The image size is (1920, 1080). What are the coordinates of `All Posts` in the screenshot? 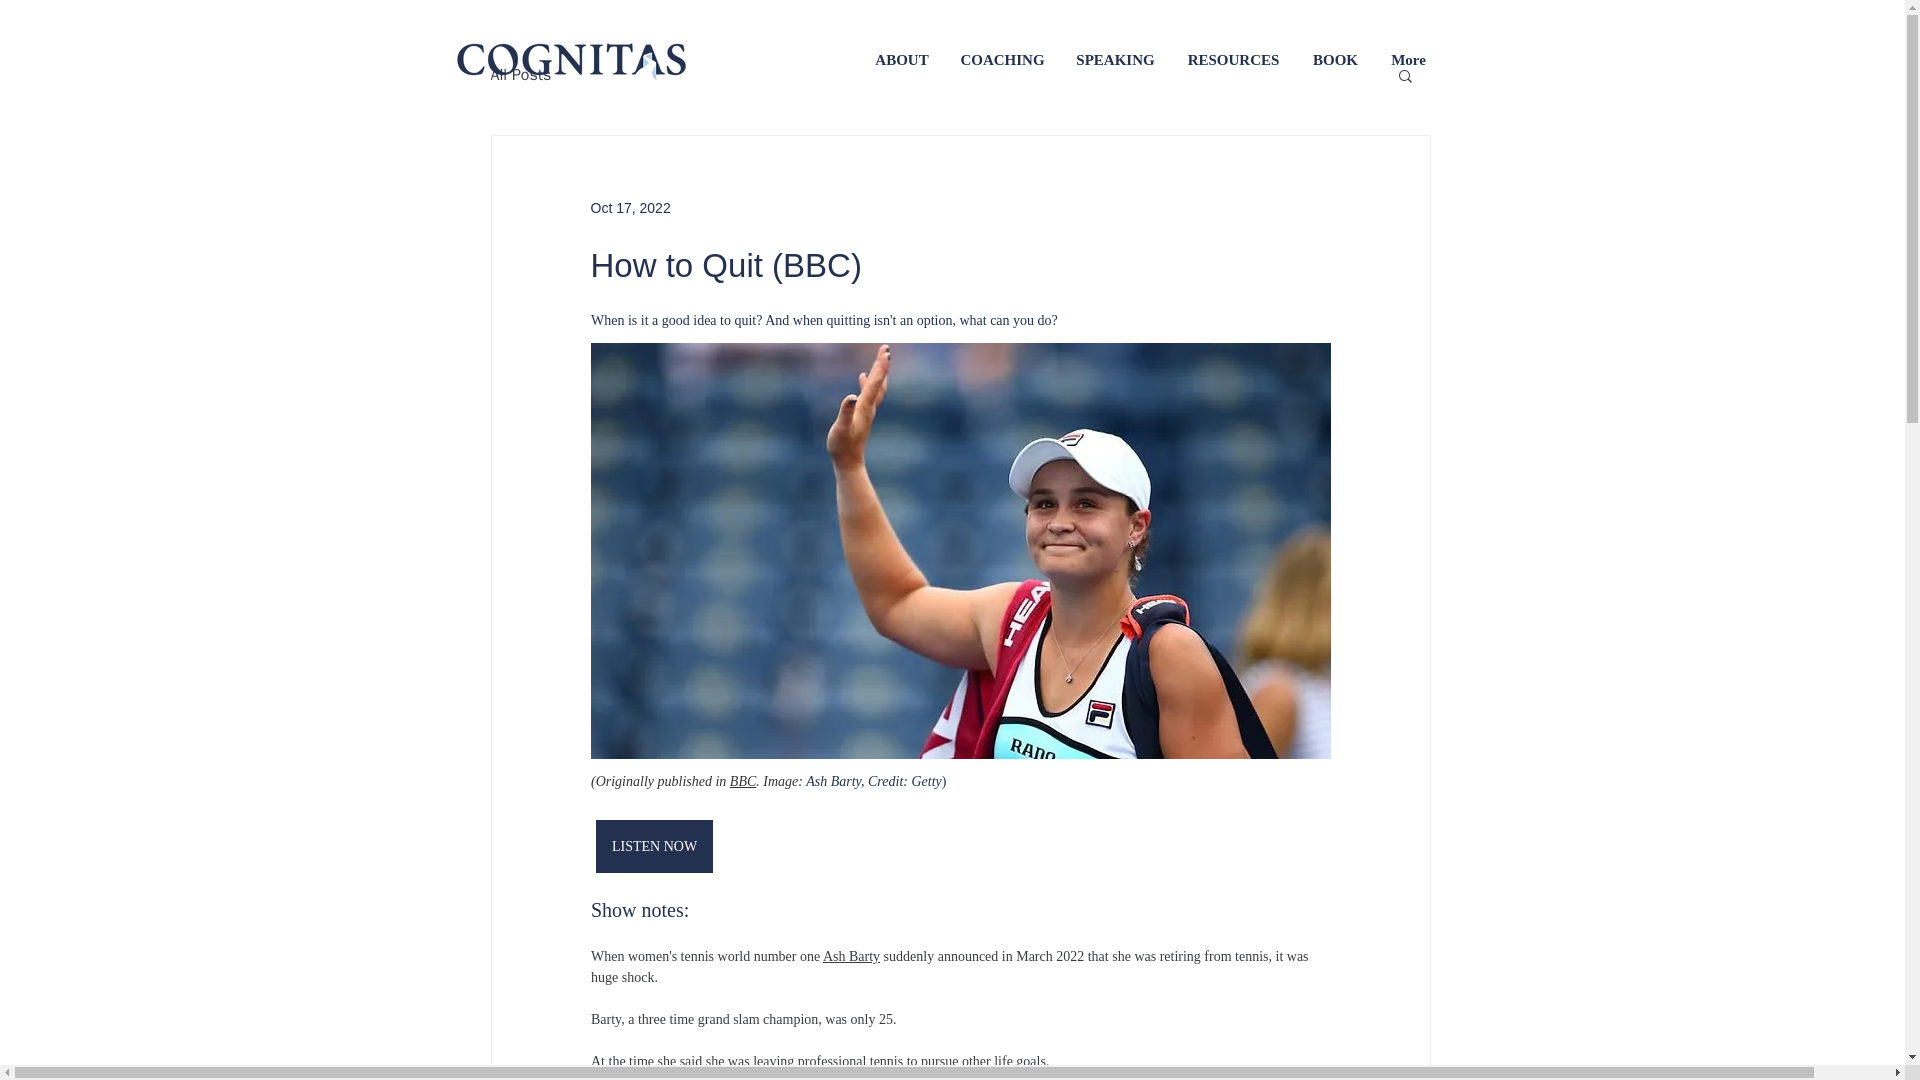 It's located at (520, 74).